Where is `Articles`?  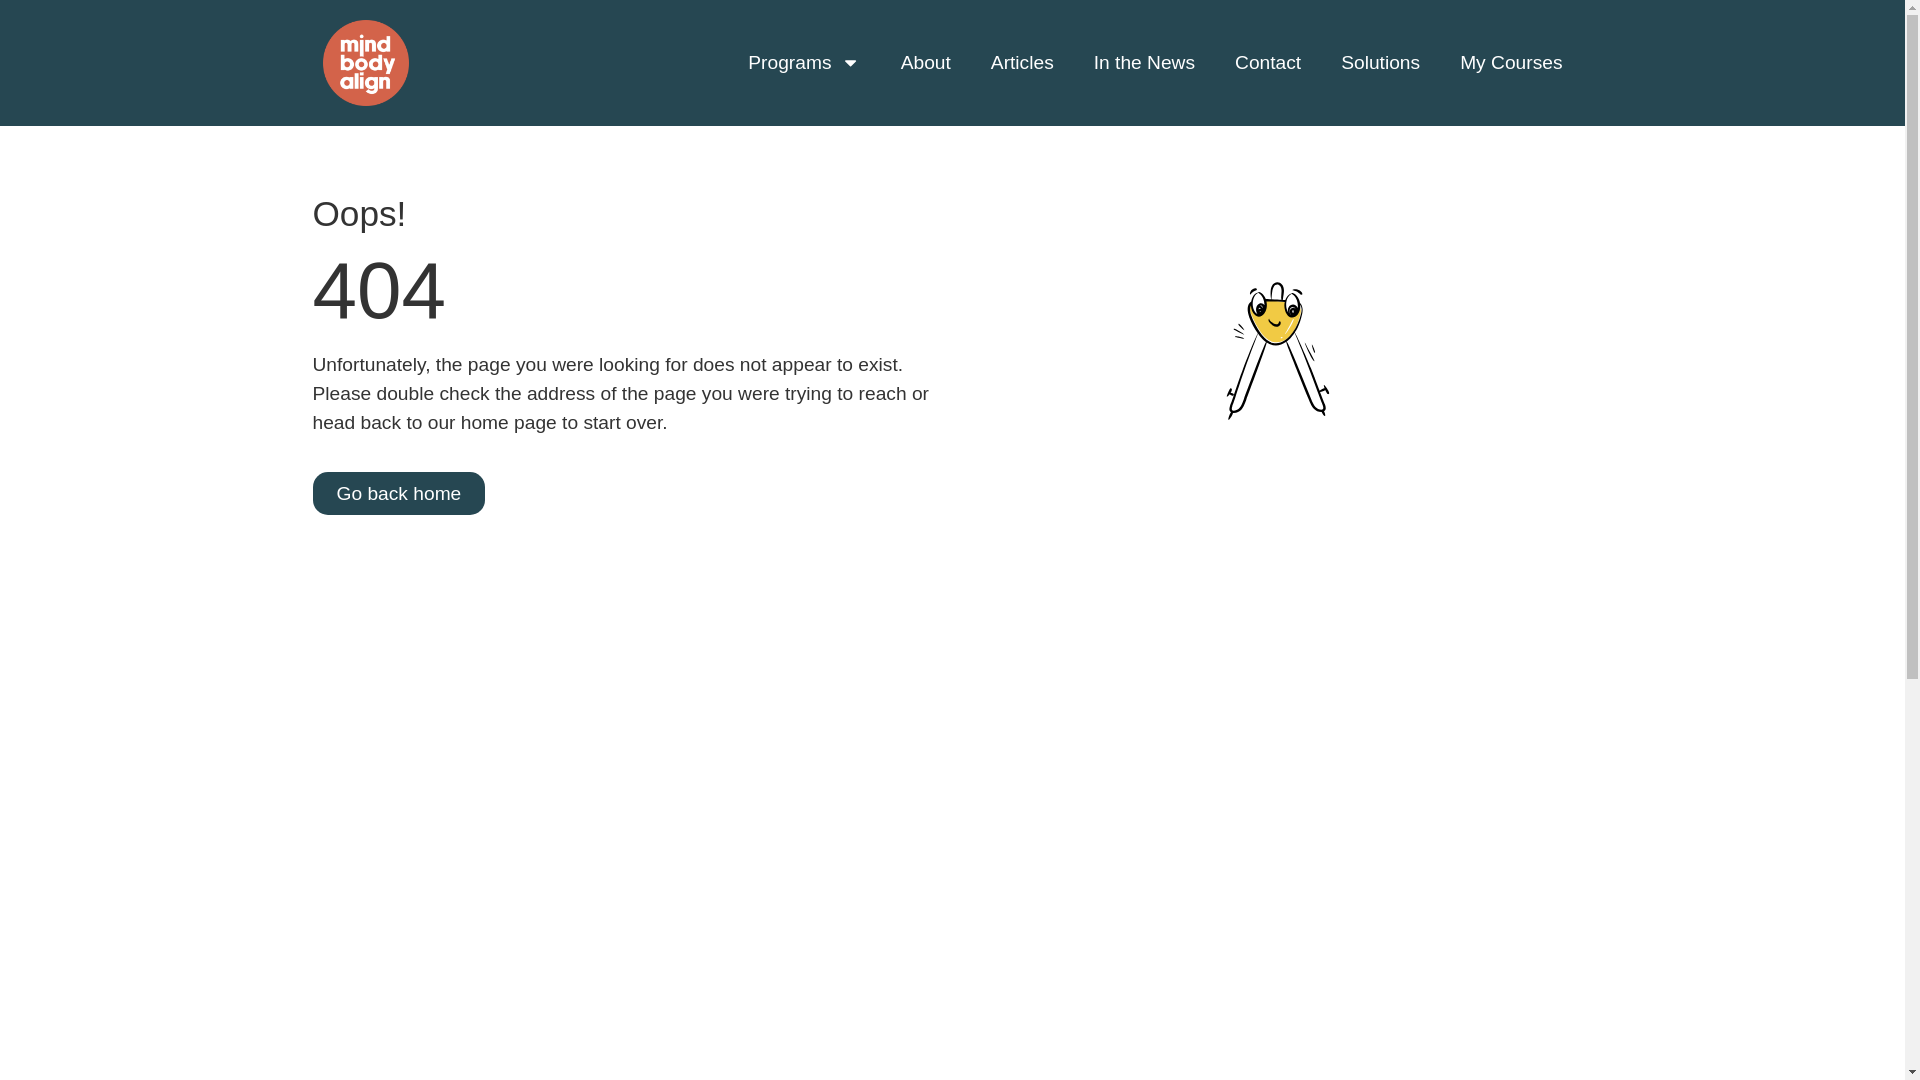 Articles is located at coordinates (1022, 62).